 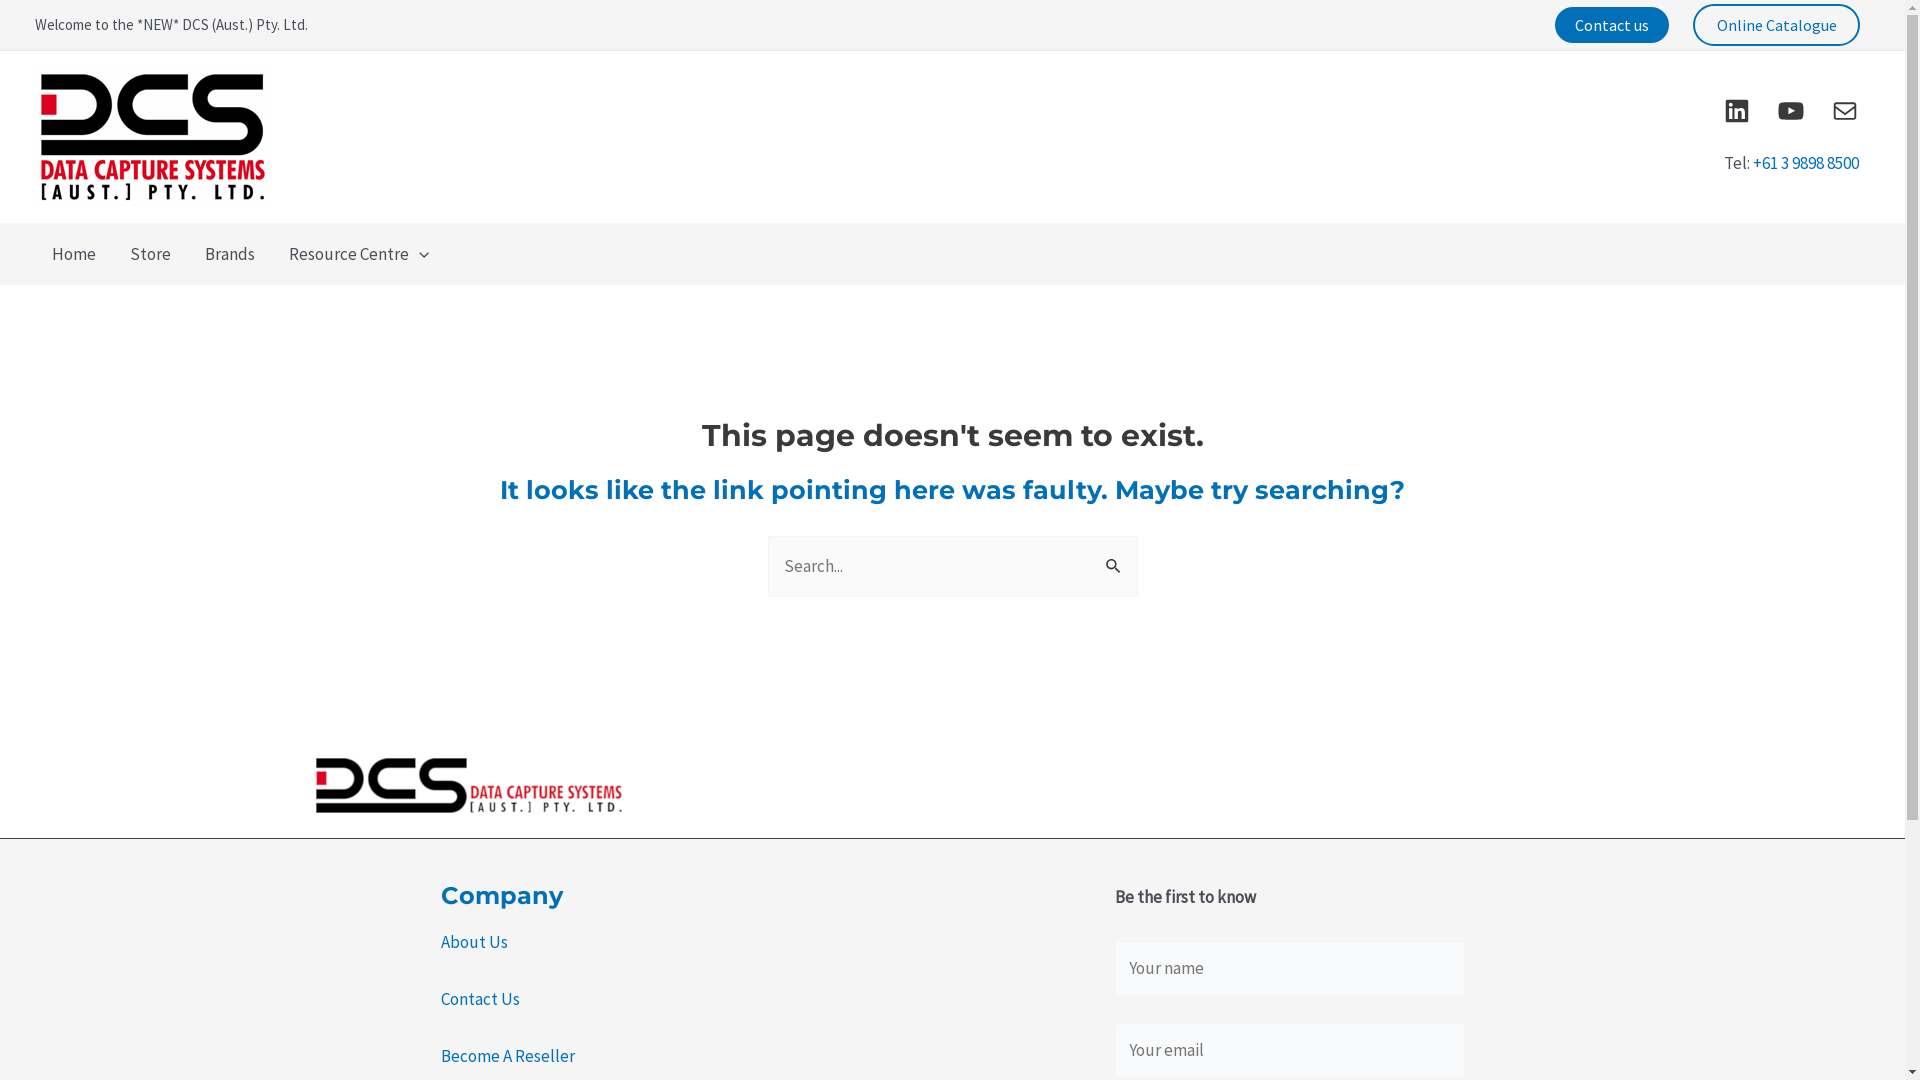 What do you see at coordinates (480, 999) in the screenshot?
I see `Contact Us` at bounding box center [480, 999].